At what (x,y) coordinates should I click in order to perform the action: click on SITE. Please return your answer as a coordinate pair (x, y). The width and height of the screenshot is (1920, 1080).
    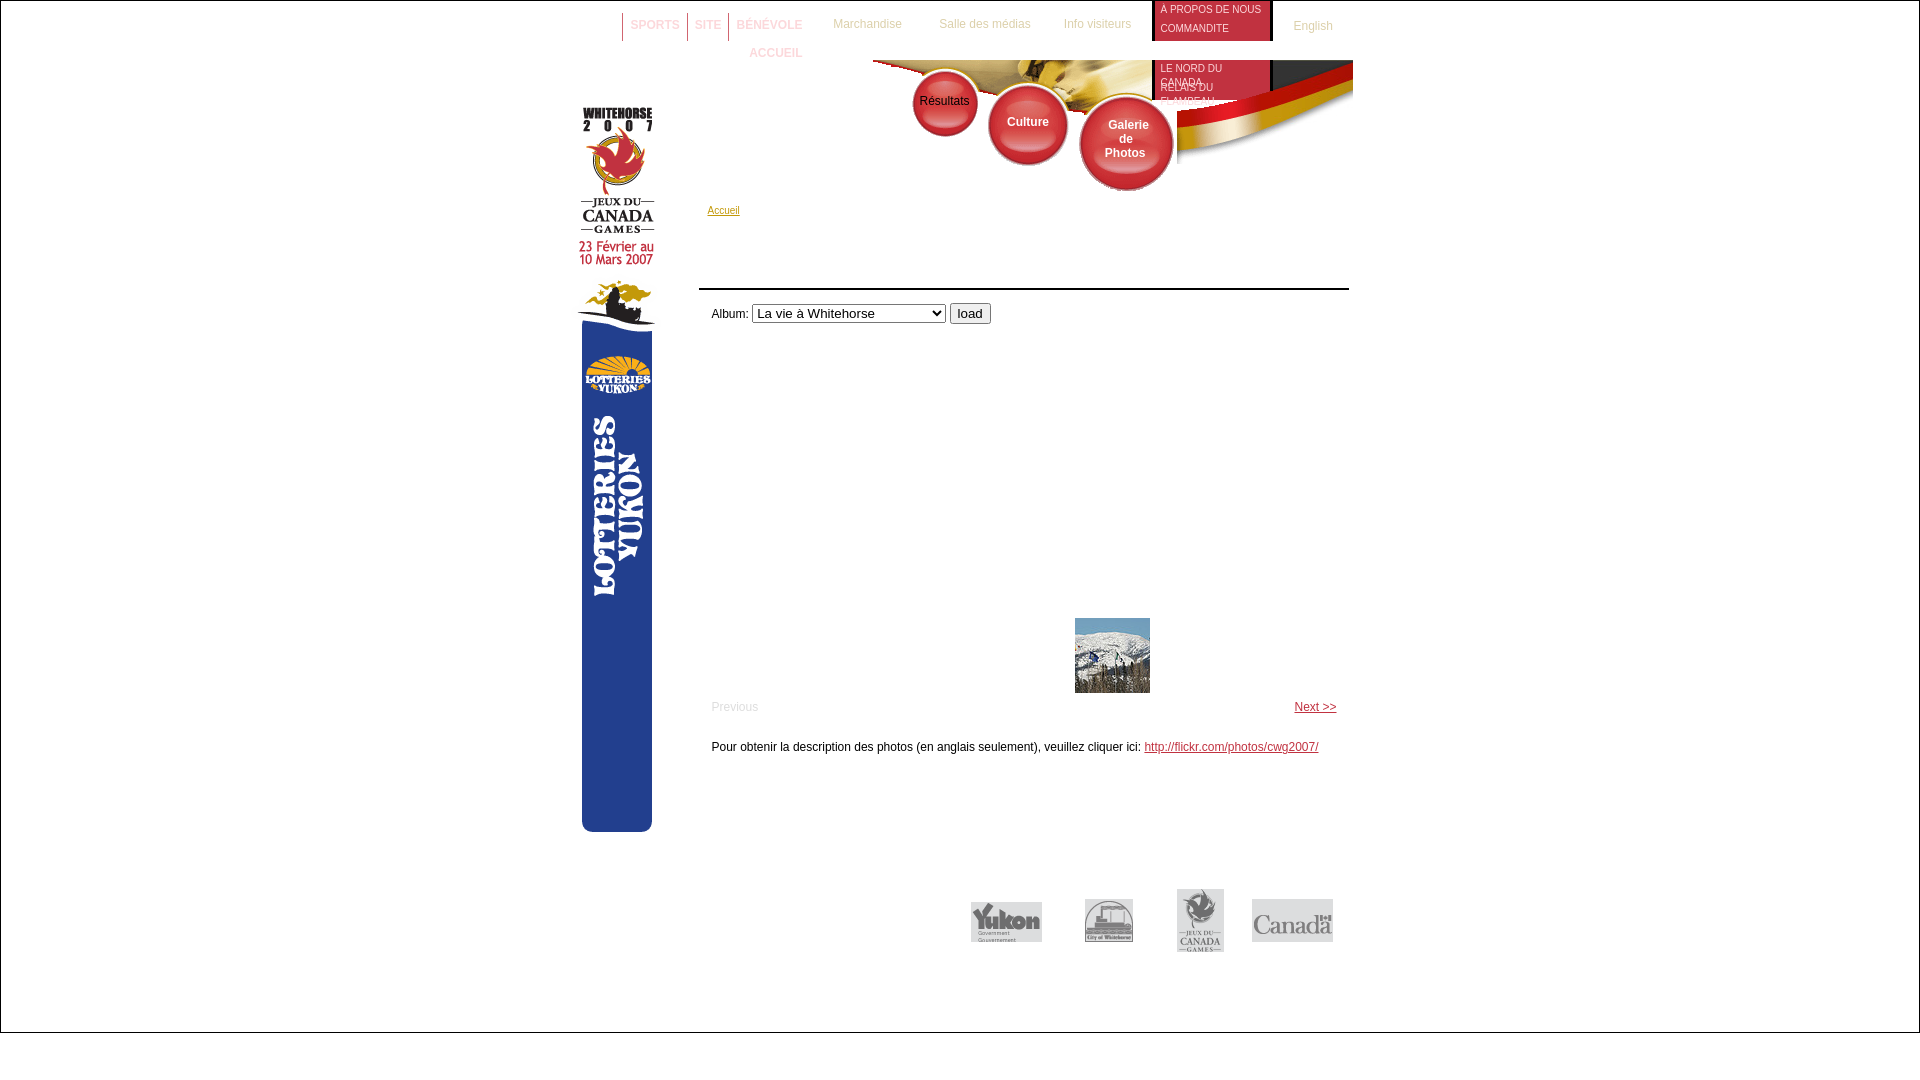
    Looking at the image, I should click on (708, 22).